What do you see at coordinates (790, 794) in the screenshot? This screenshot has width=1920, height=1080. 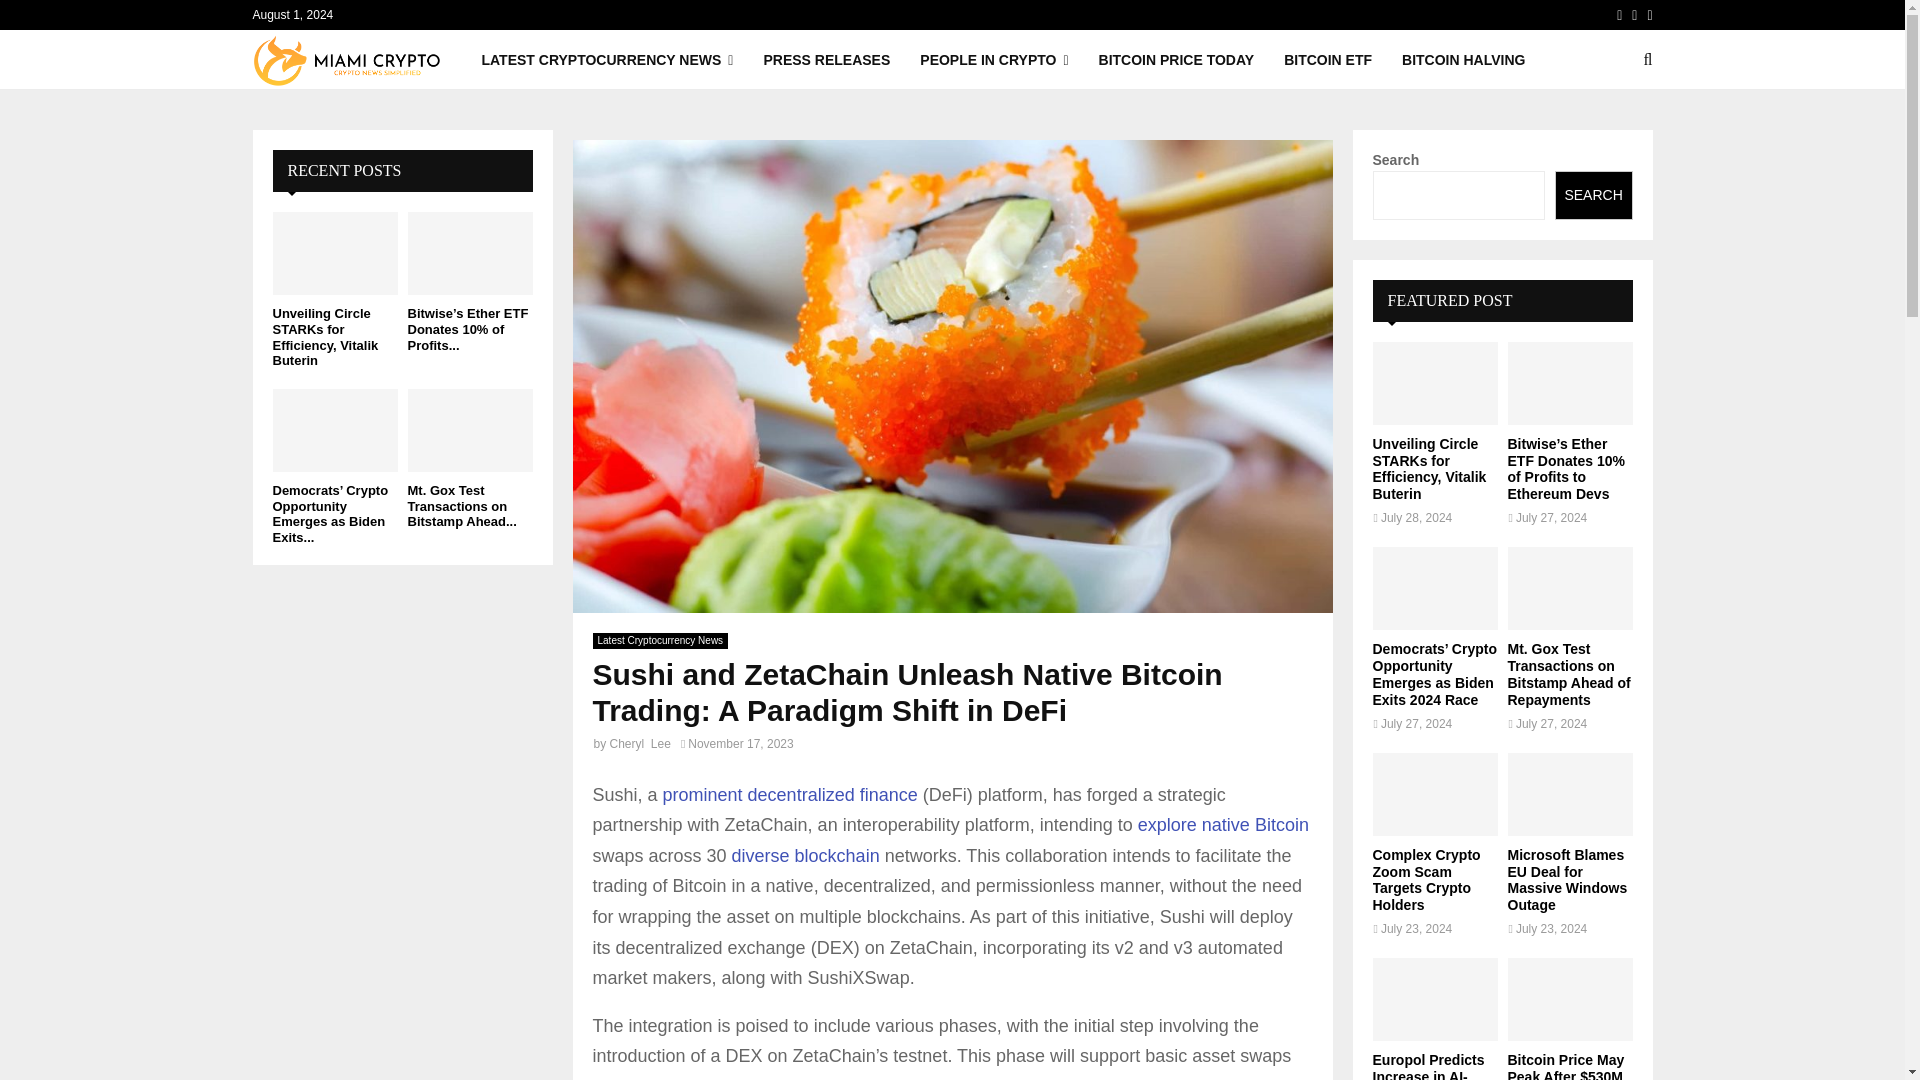 I see `prominent decentralized finance` at bounding box center [790, 794].